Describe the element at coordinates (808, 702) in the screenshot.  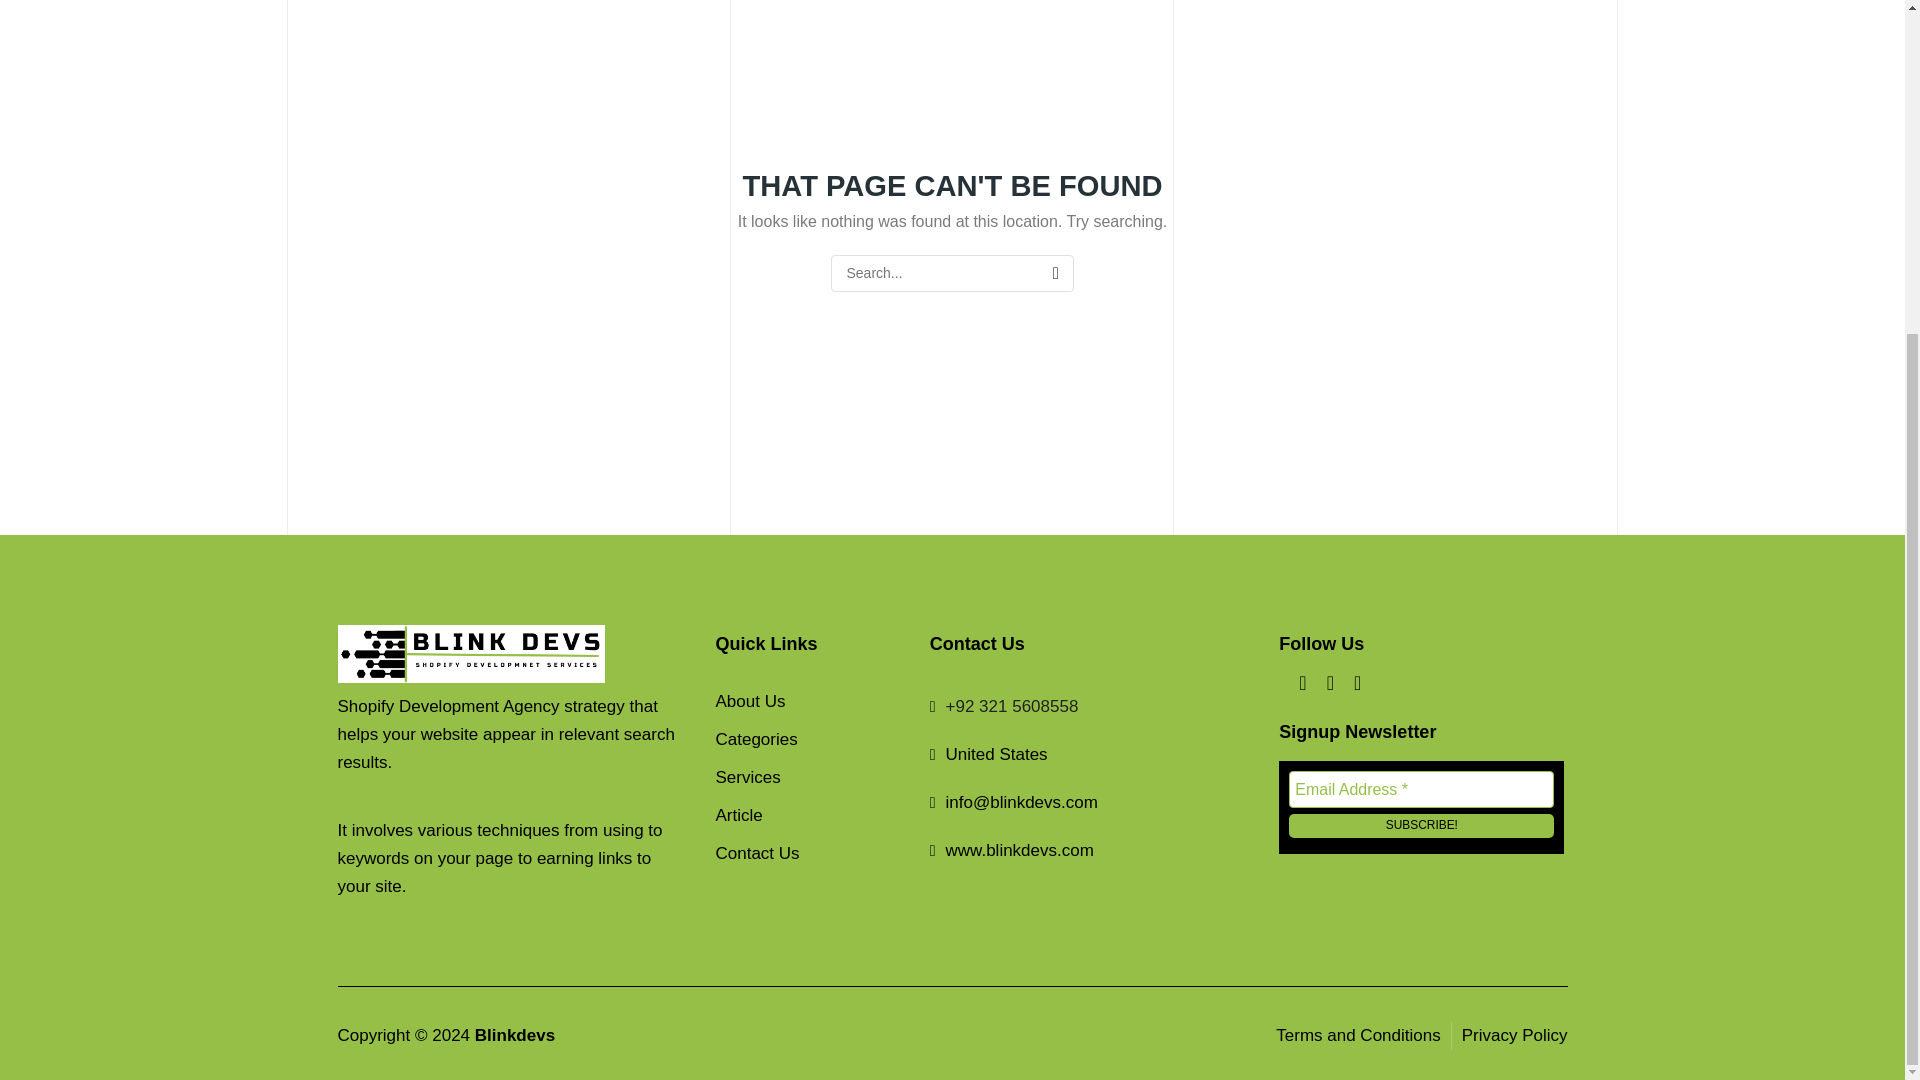
I see `About Us ` at that location.